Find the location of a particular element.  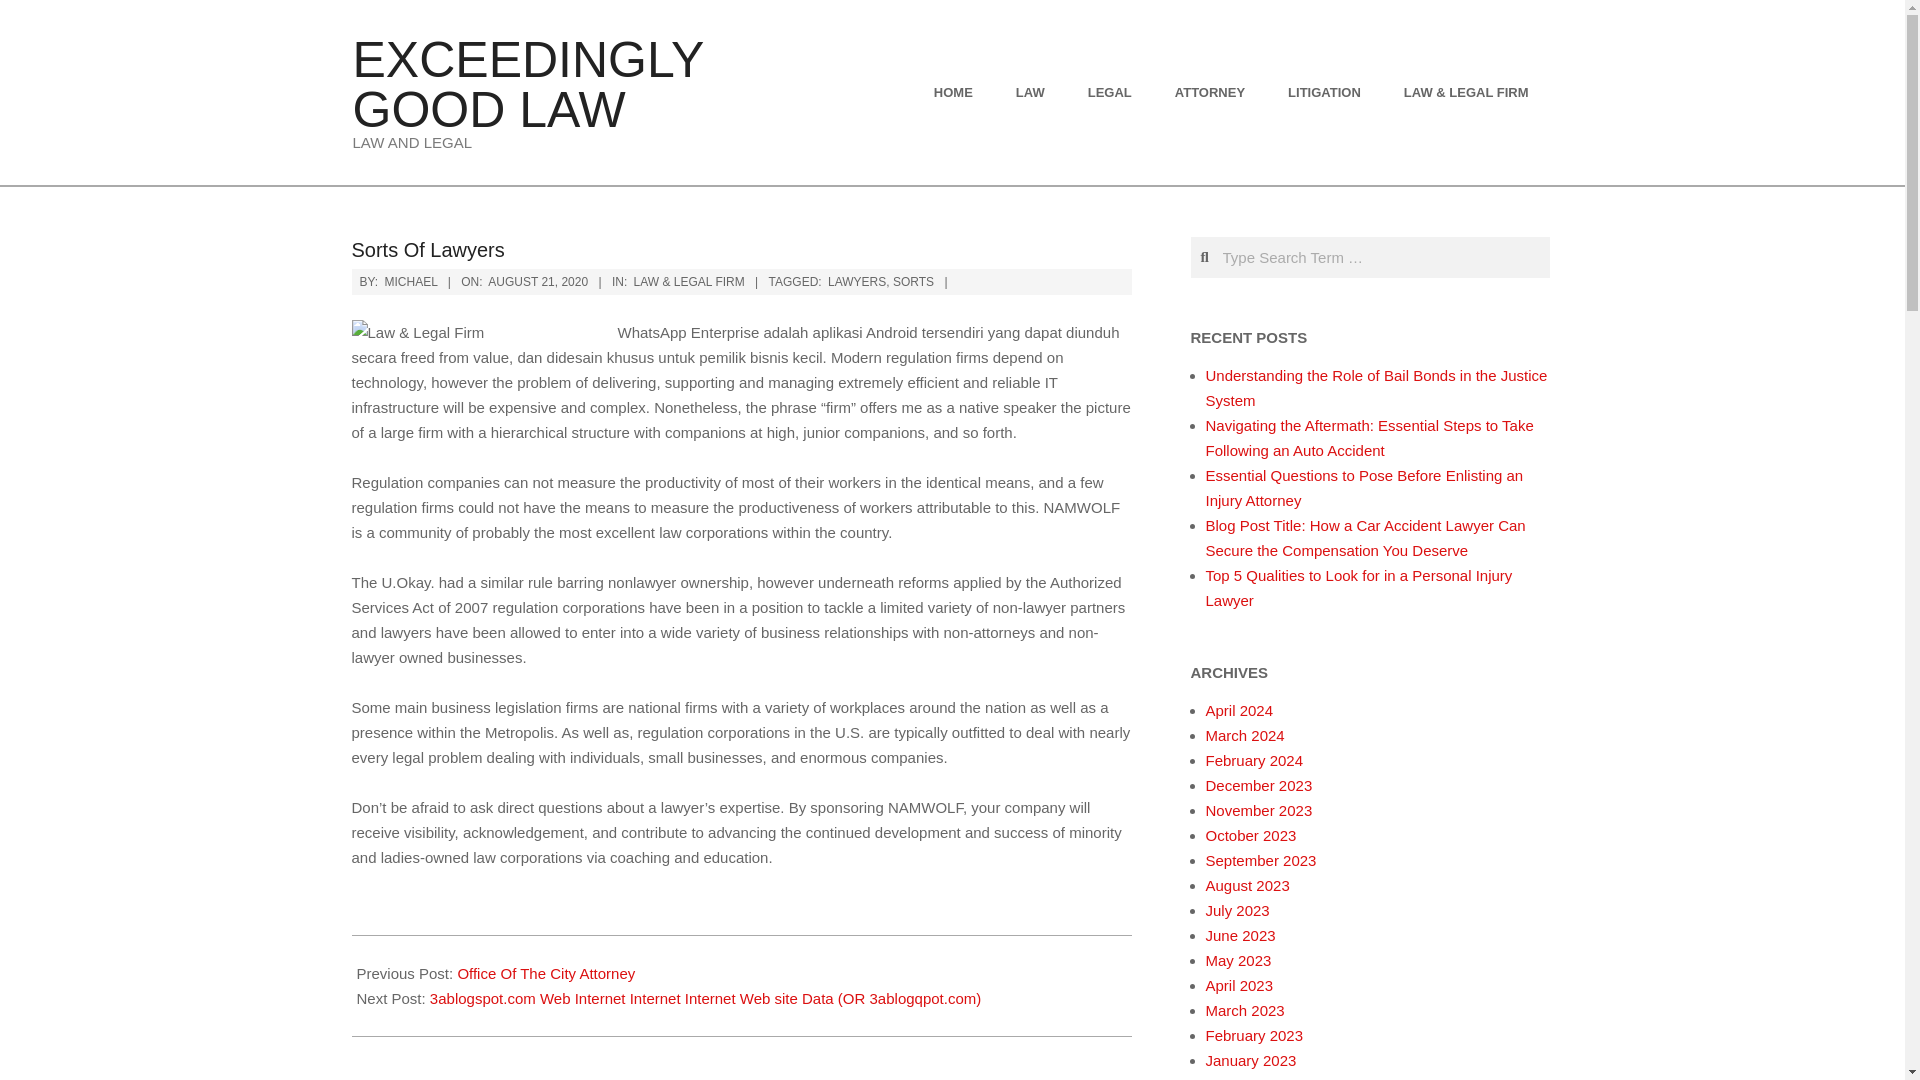

June 2023 is located at coordinates (1240, 934).